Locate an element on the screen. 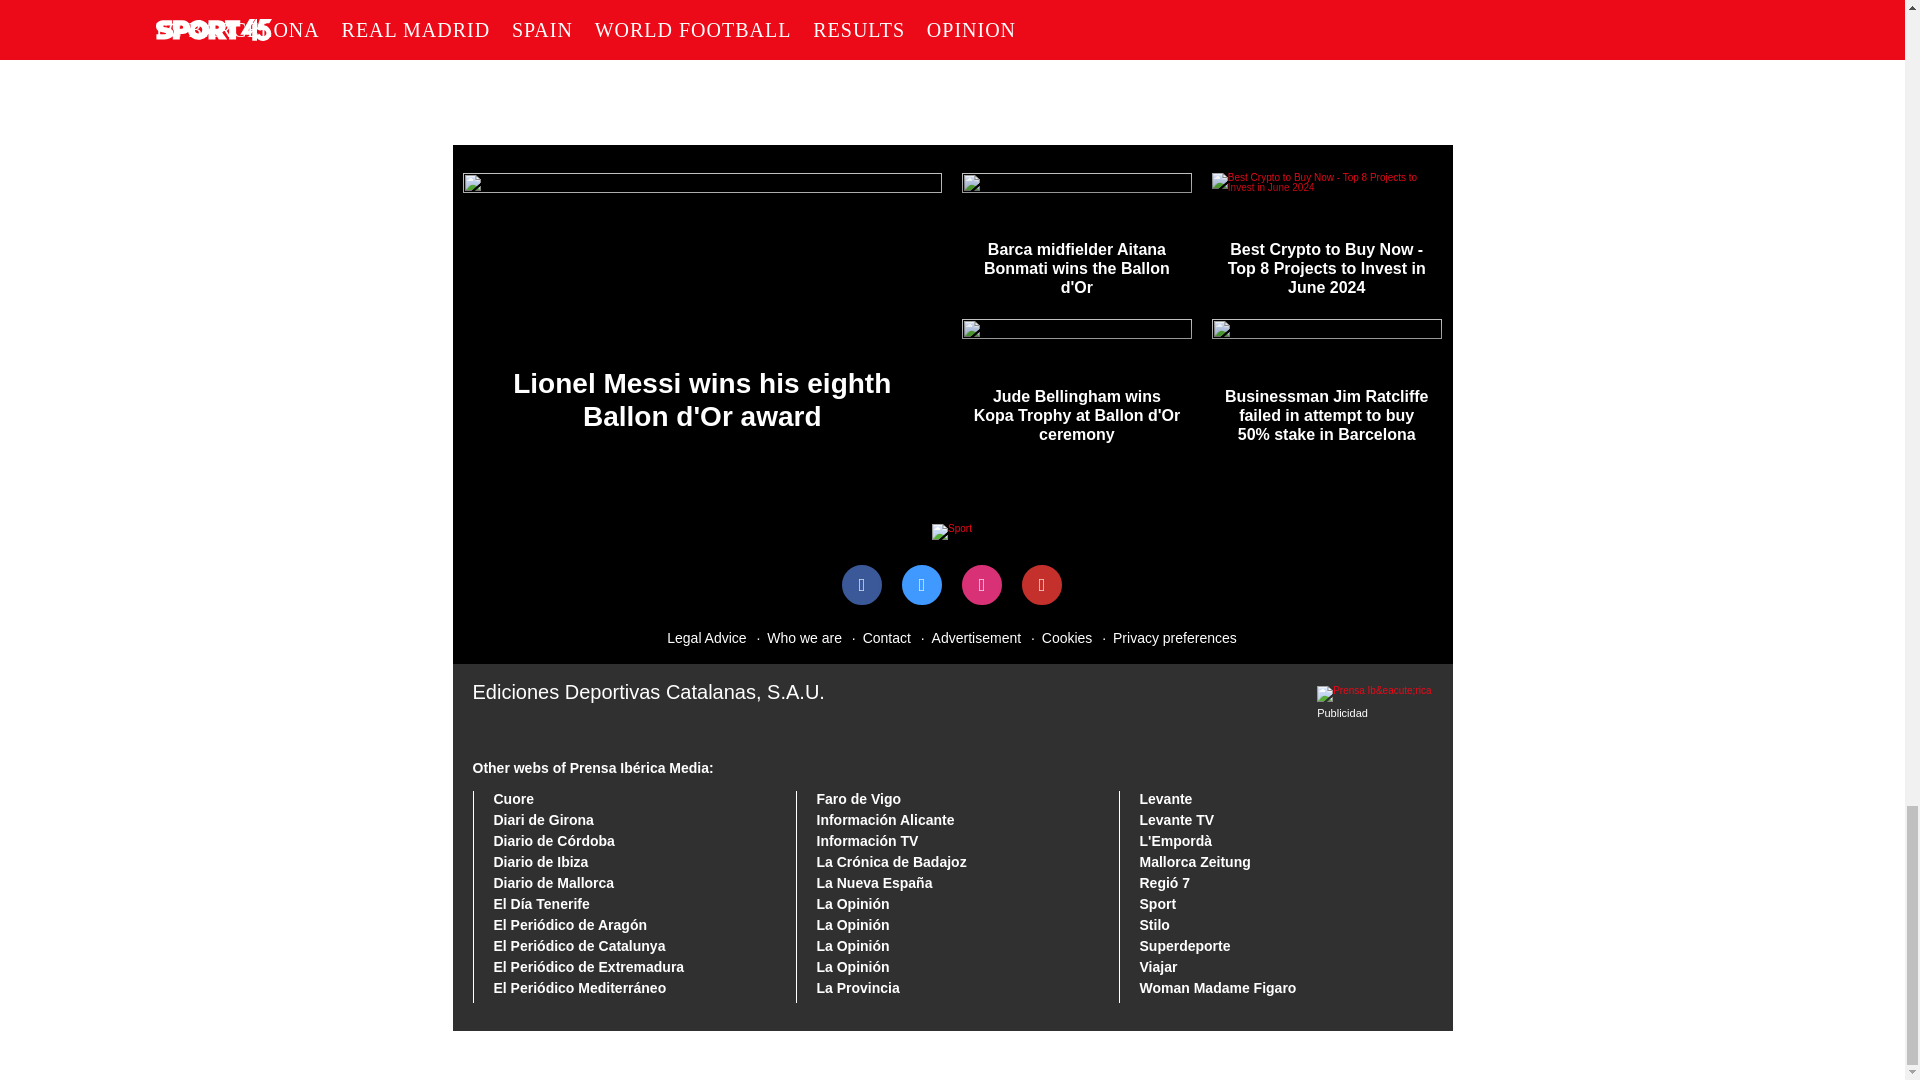  Who we are is located at coordinates (795, 636).